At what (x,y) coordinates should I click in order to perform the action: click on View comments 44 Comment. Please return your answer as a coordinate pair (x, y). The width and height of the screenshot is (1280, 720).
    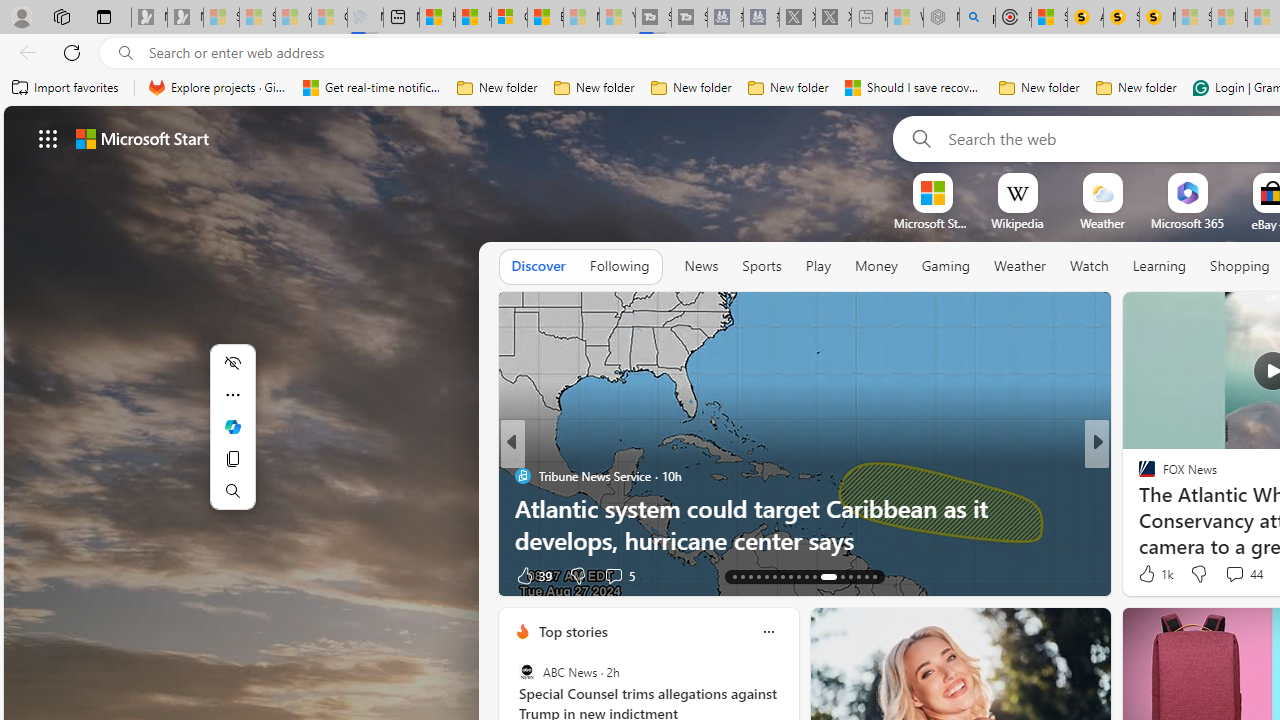
    Looking at the image, I should click on (1234, 573).